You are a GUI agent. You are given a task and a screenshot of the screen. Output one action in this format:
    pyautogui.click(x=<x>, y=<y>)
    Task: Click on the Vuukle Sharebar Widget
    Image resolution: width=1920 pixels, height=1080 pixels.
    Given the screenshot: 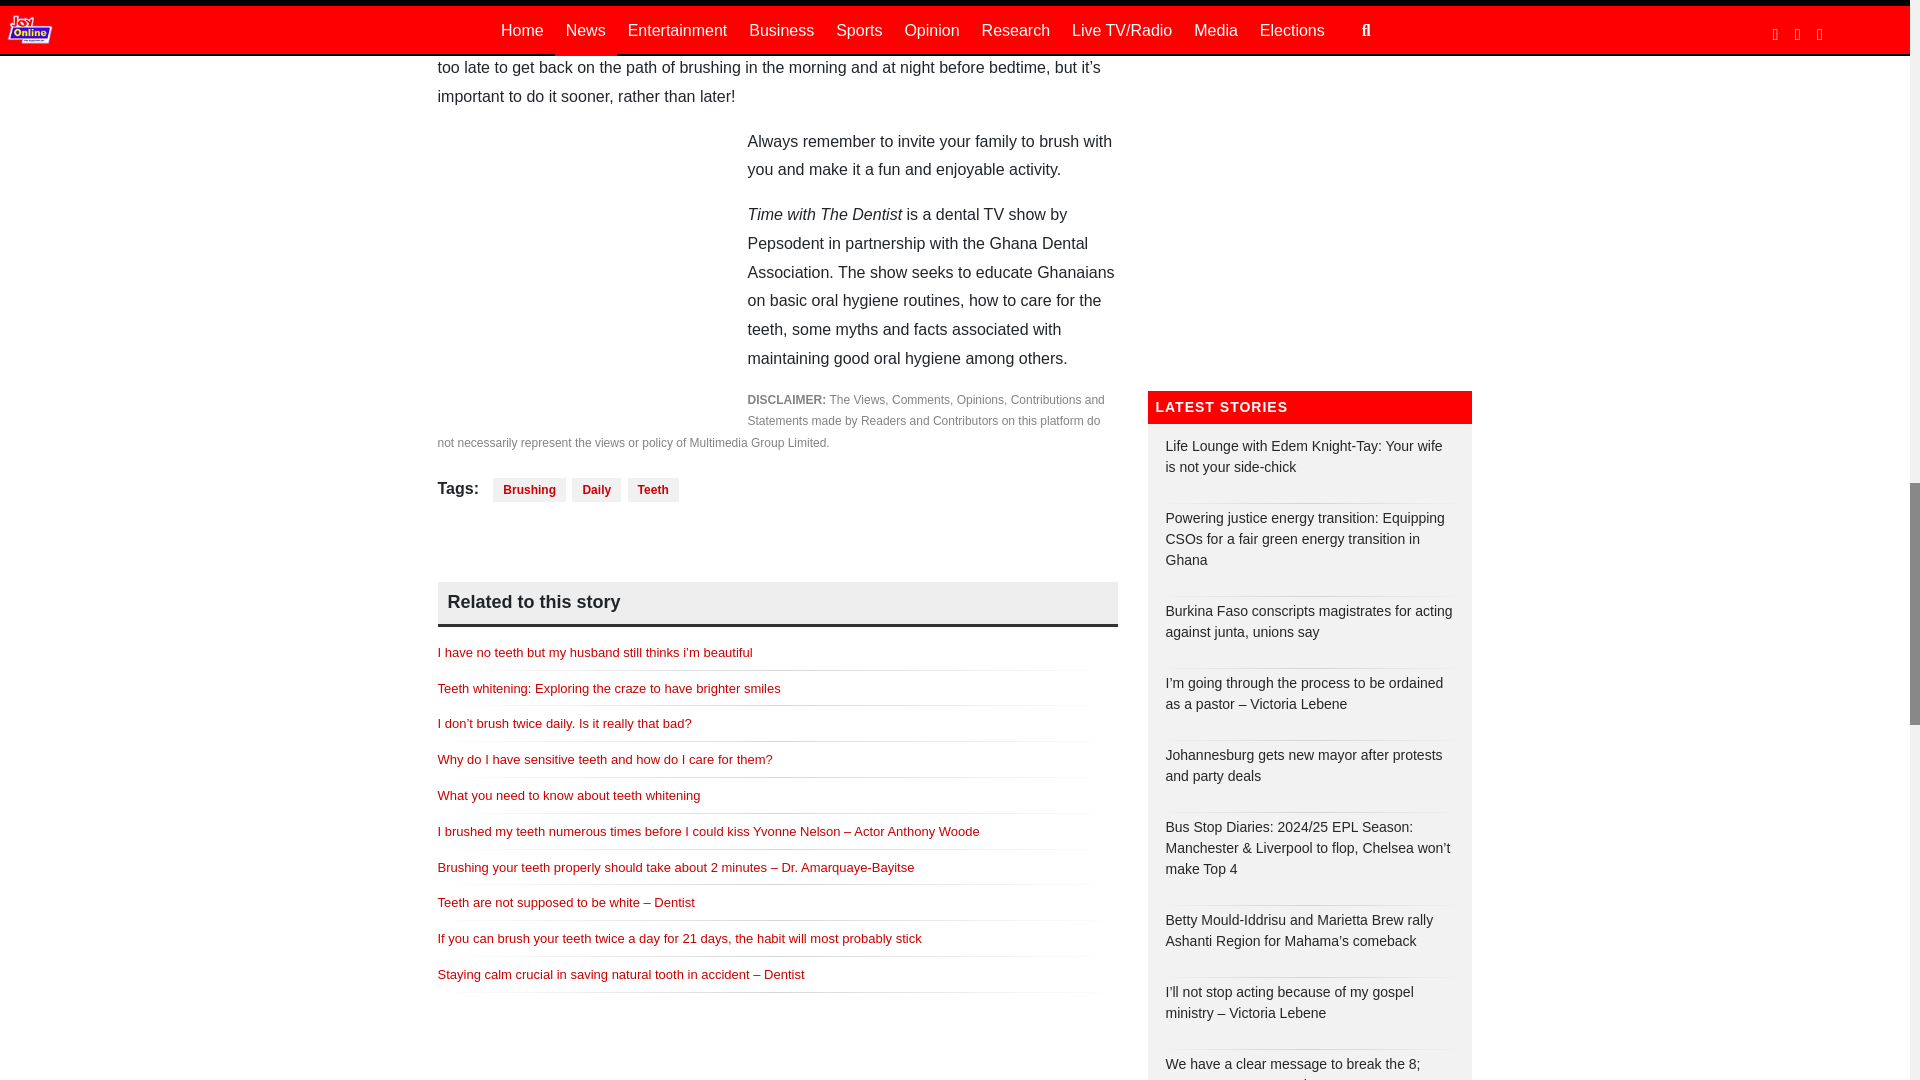 What is the action you would take?
    pyautogui.click(x=777, y=525)
    